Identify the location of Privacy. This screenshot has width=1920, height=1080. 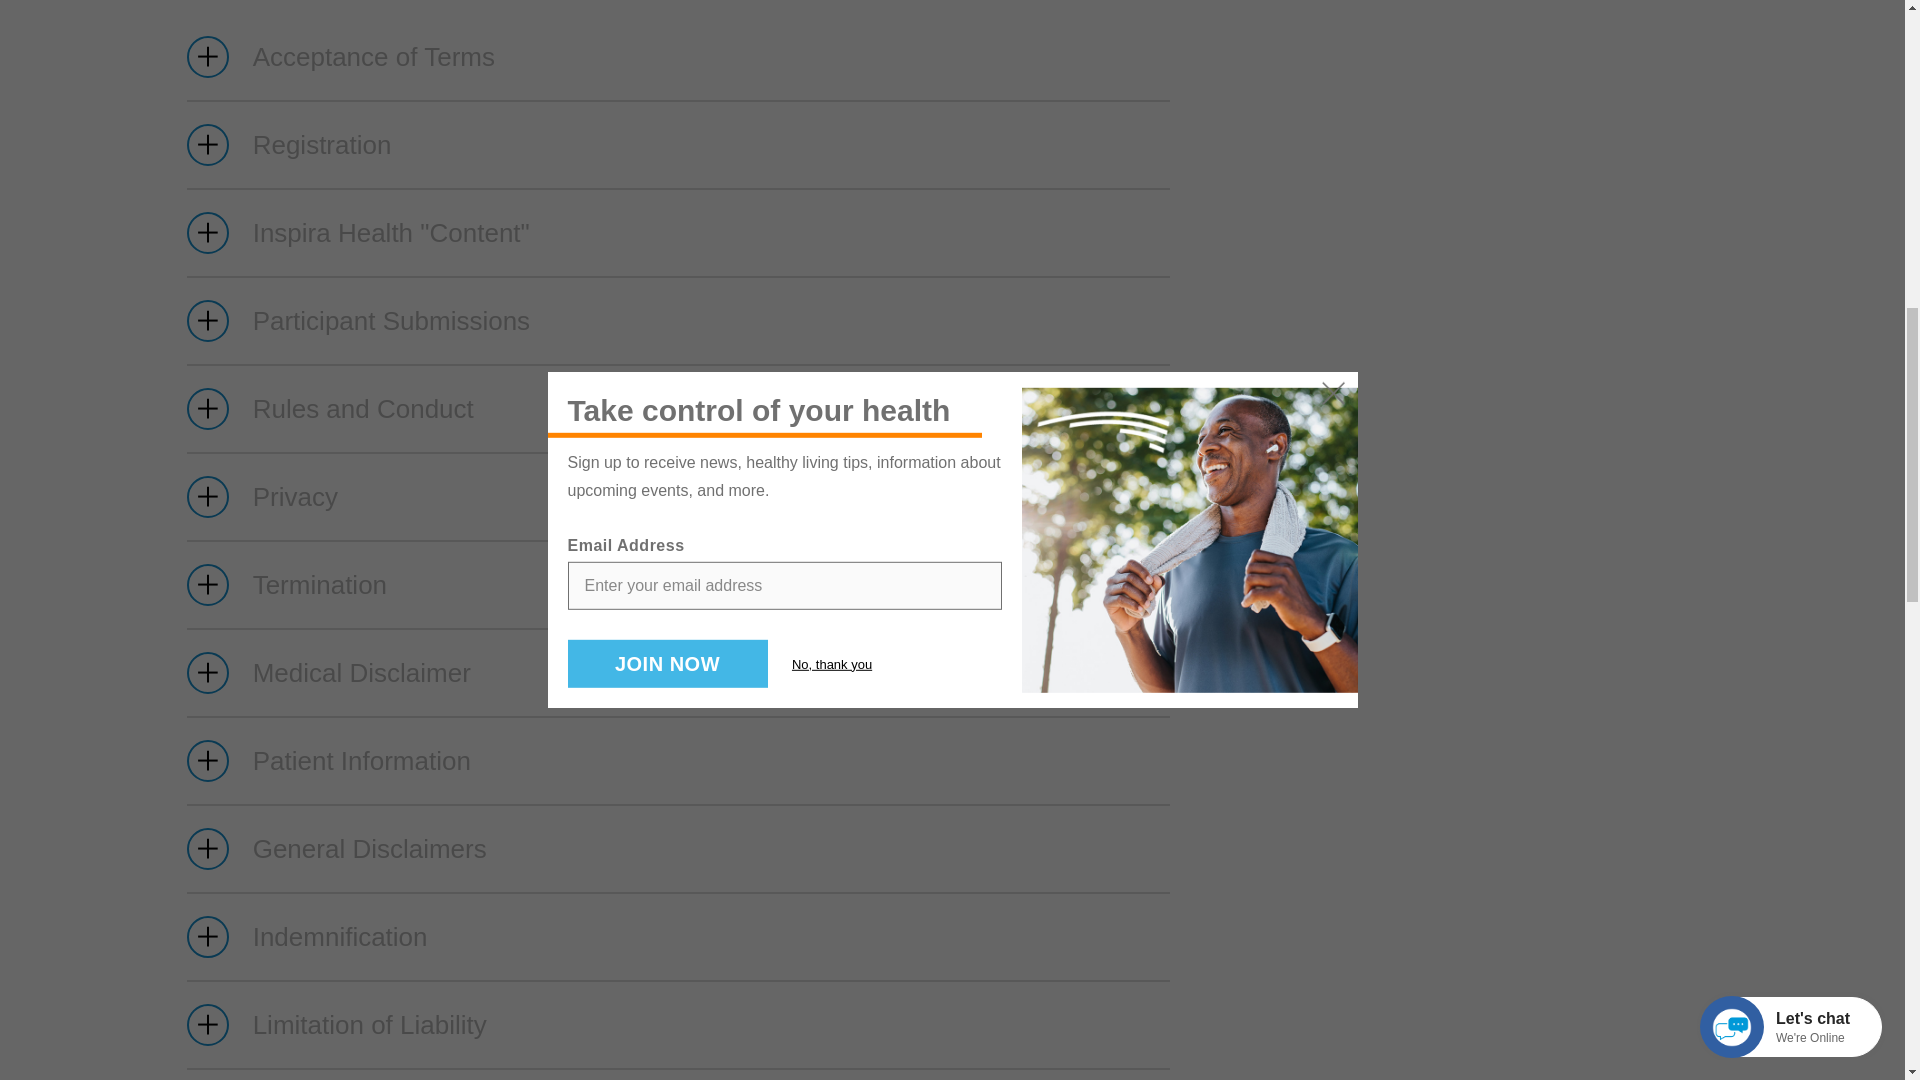
(678, 496).